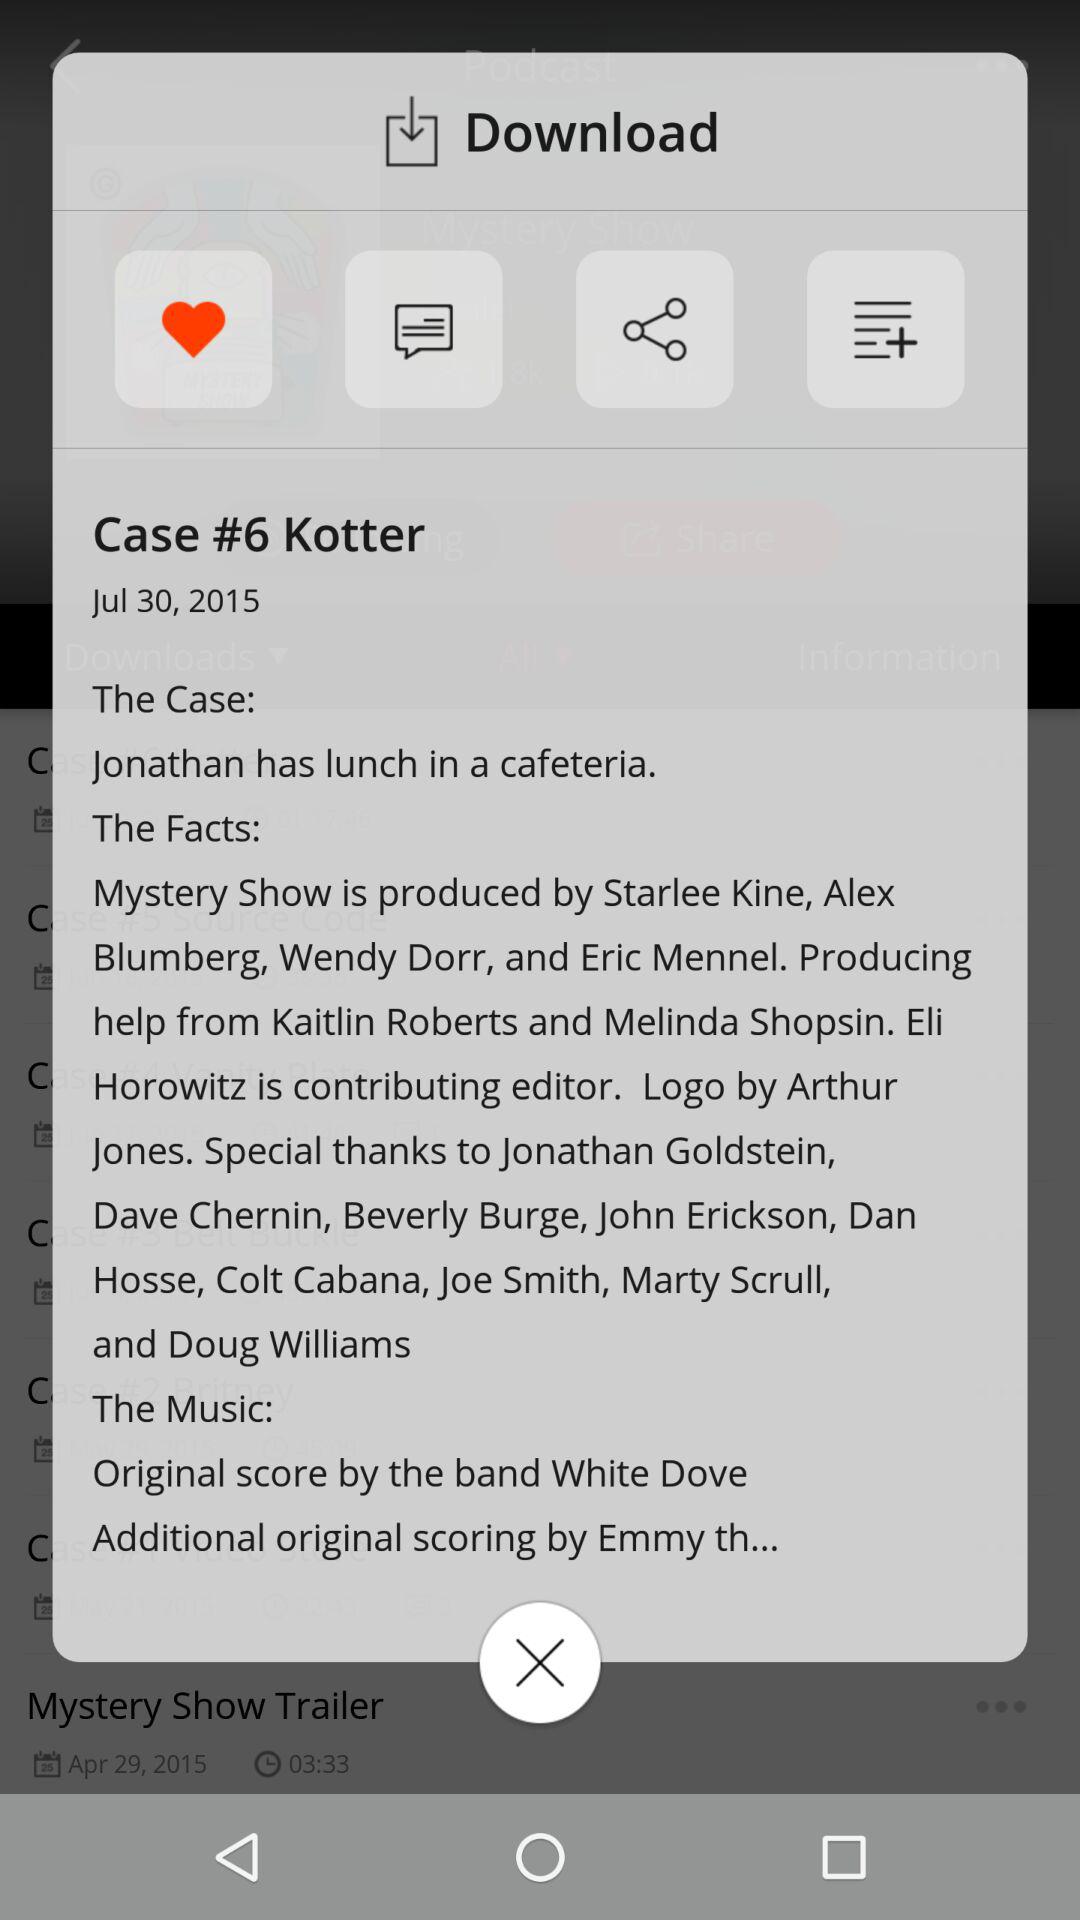  What do you see at coordinates (193, 329) in the screenshot?
I see `mark as a favorite` at bounding box center [193, 329].